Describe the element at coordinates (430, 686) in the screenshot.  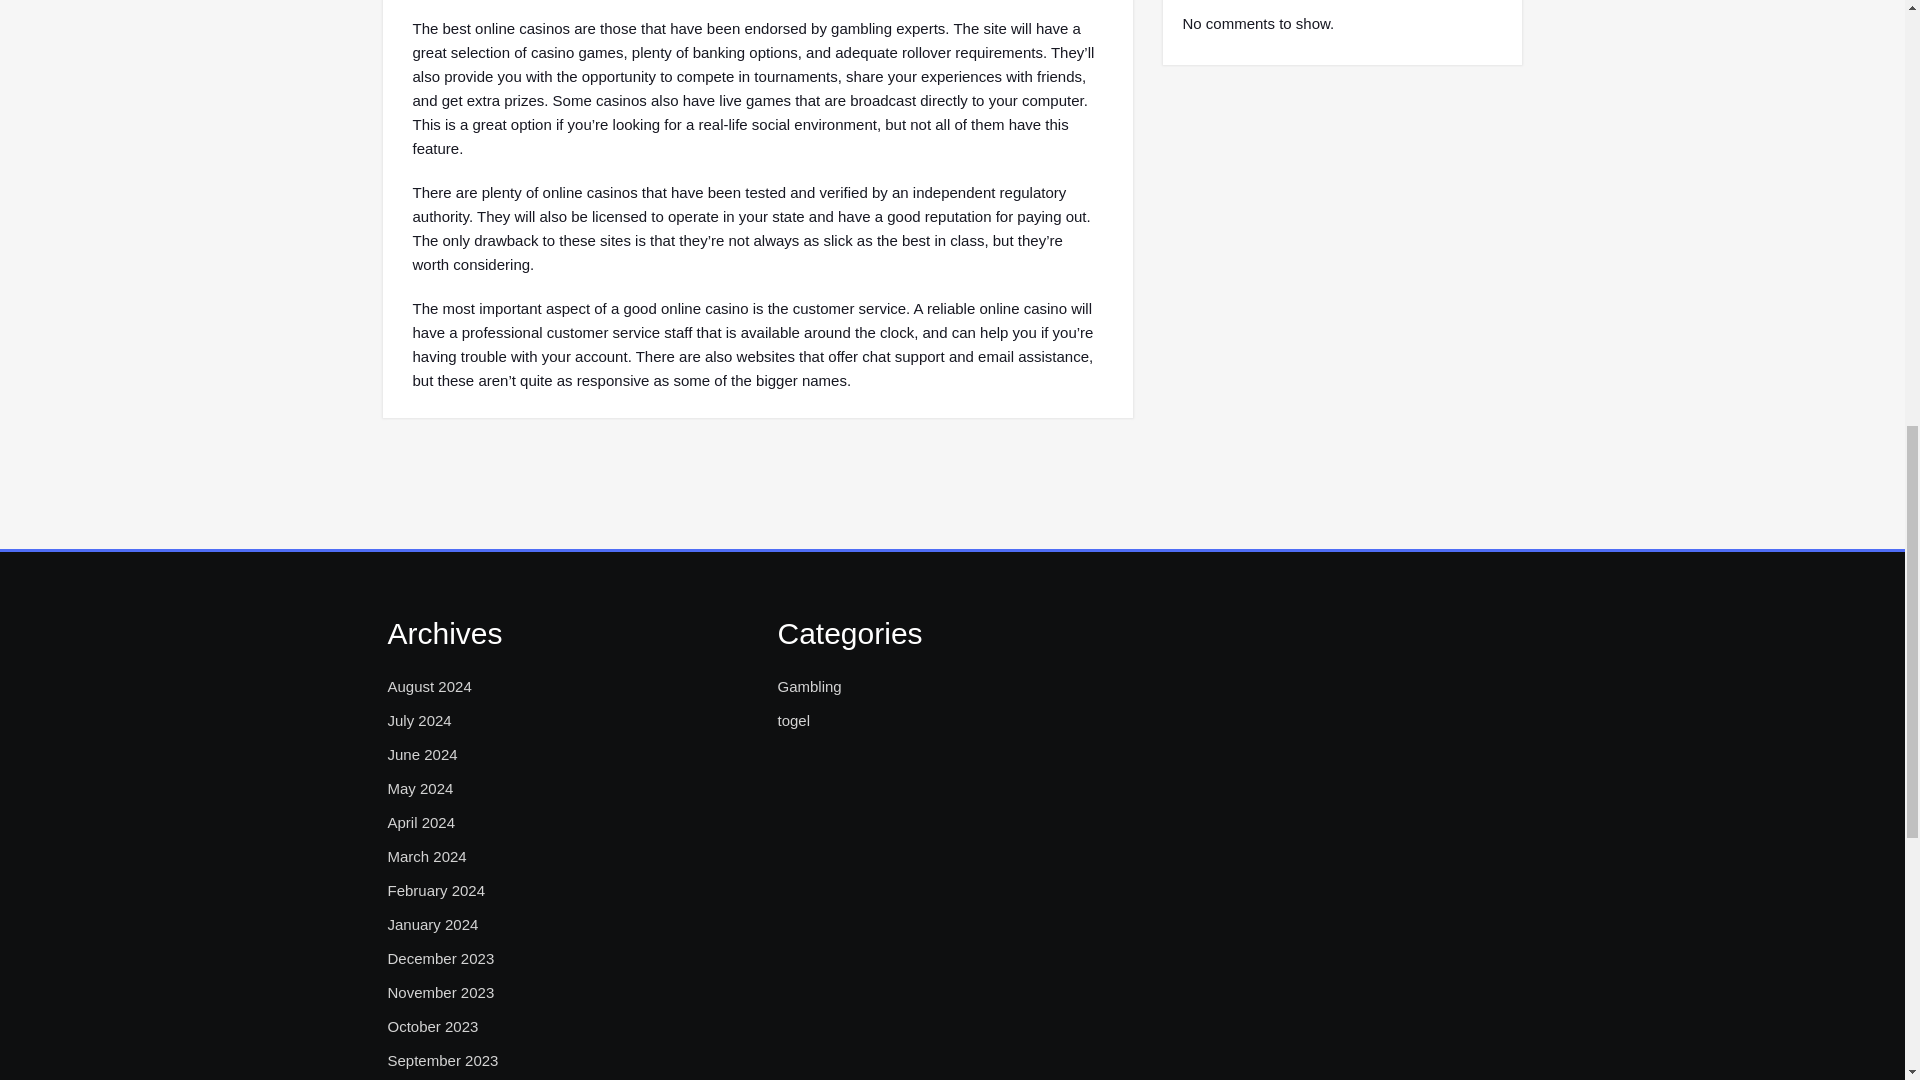
I see `August 2024` at that location.